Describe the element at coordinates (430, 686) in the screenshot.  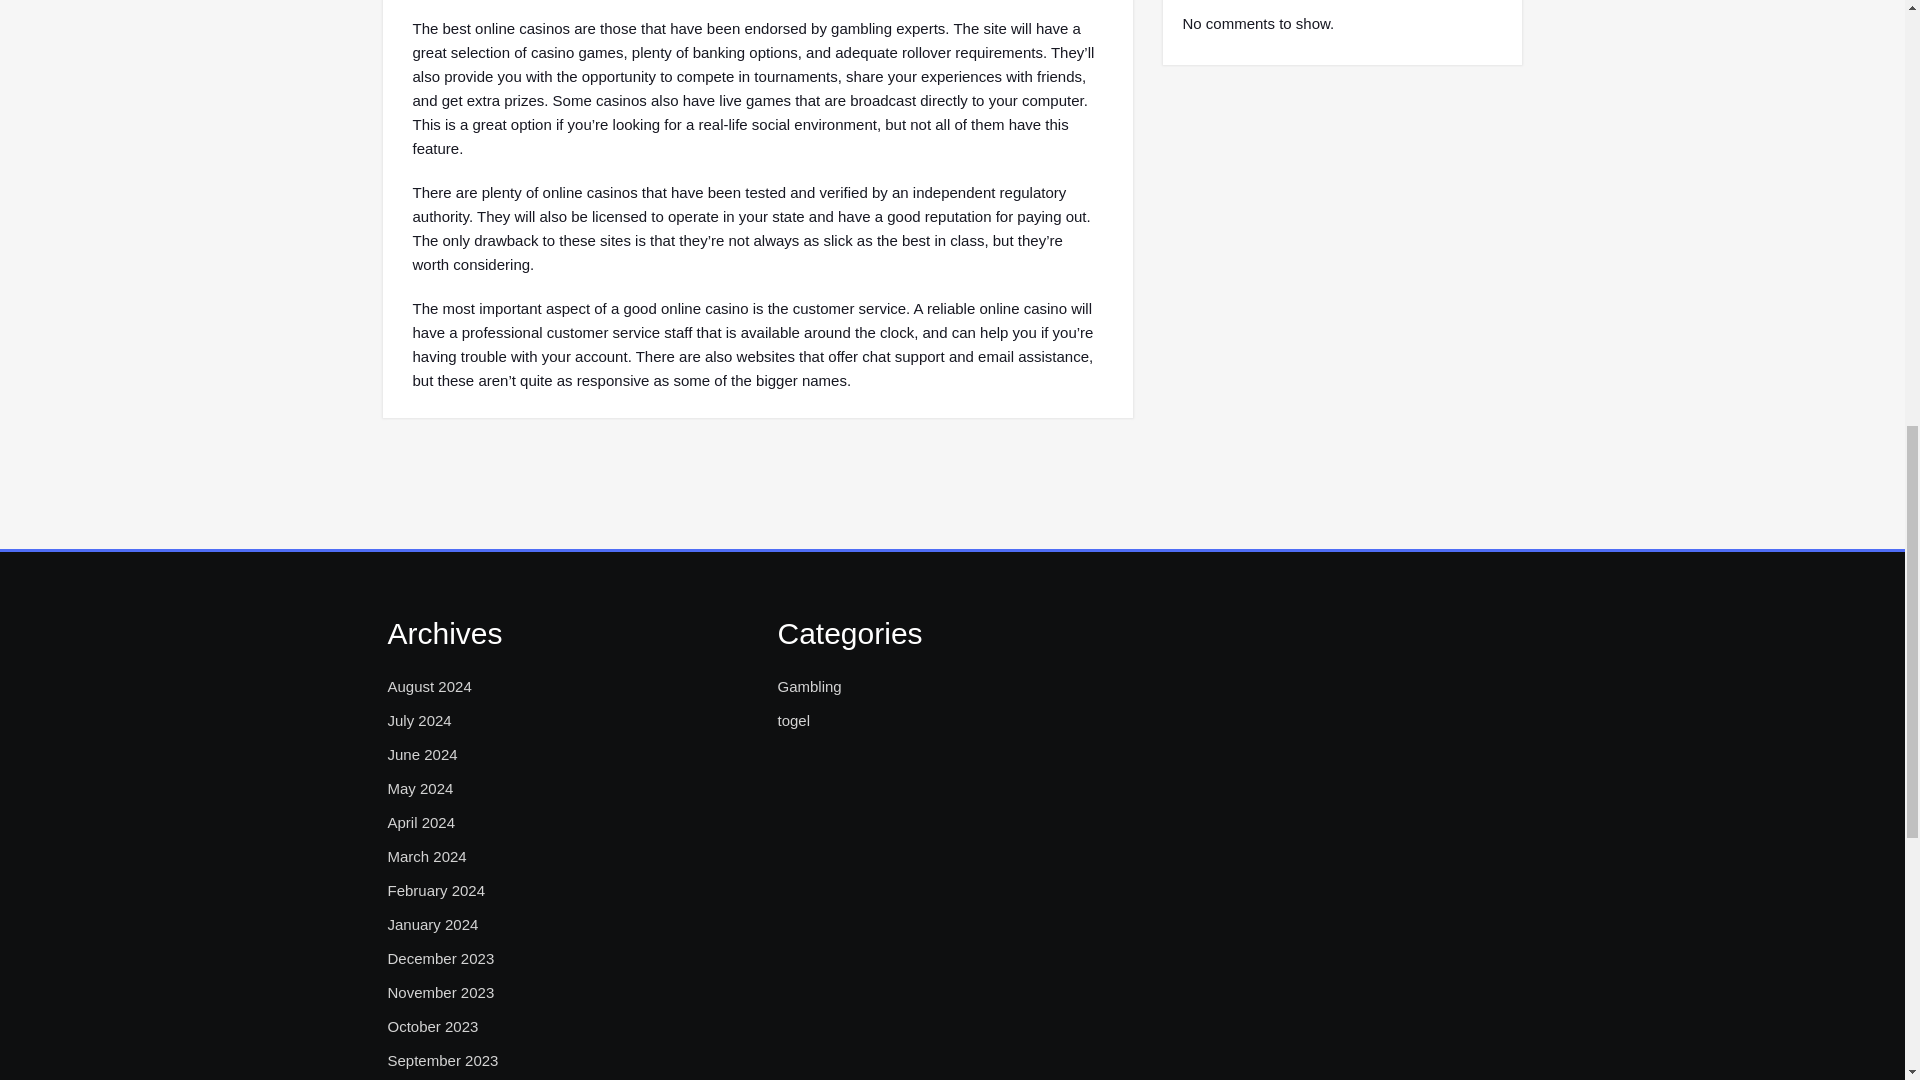
I see `August 2024` at that location.